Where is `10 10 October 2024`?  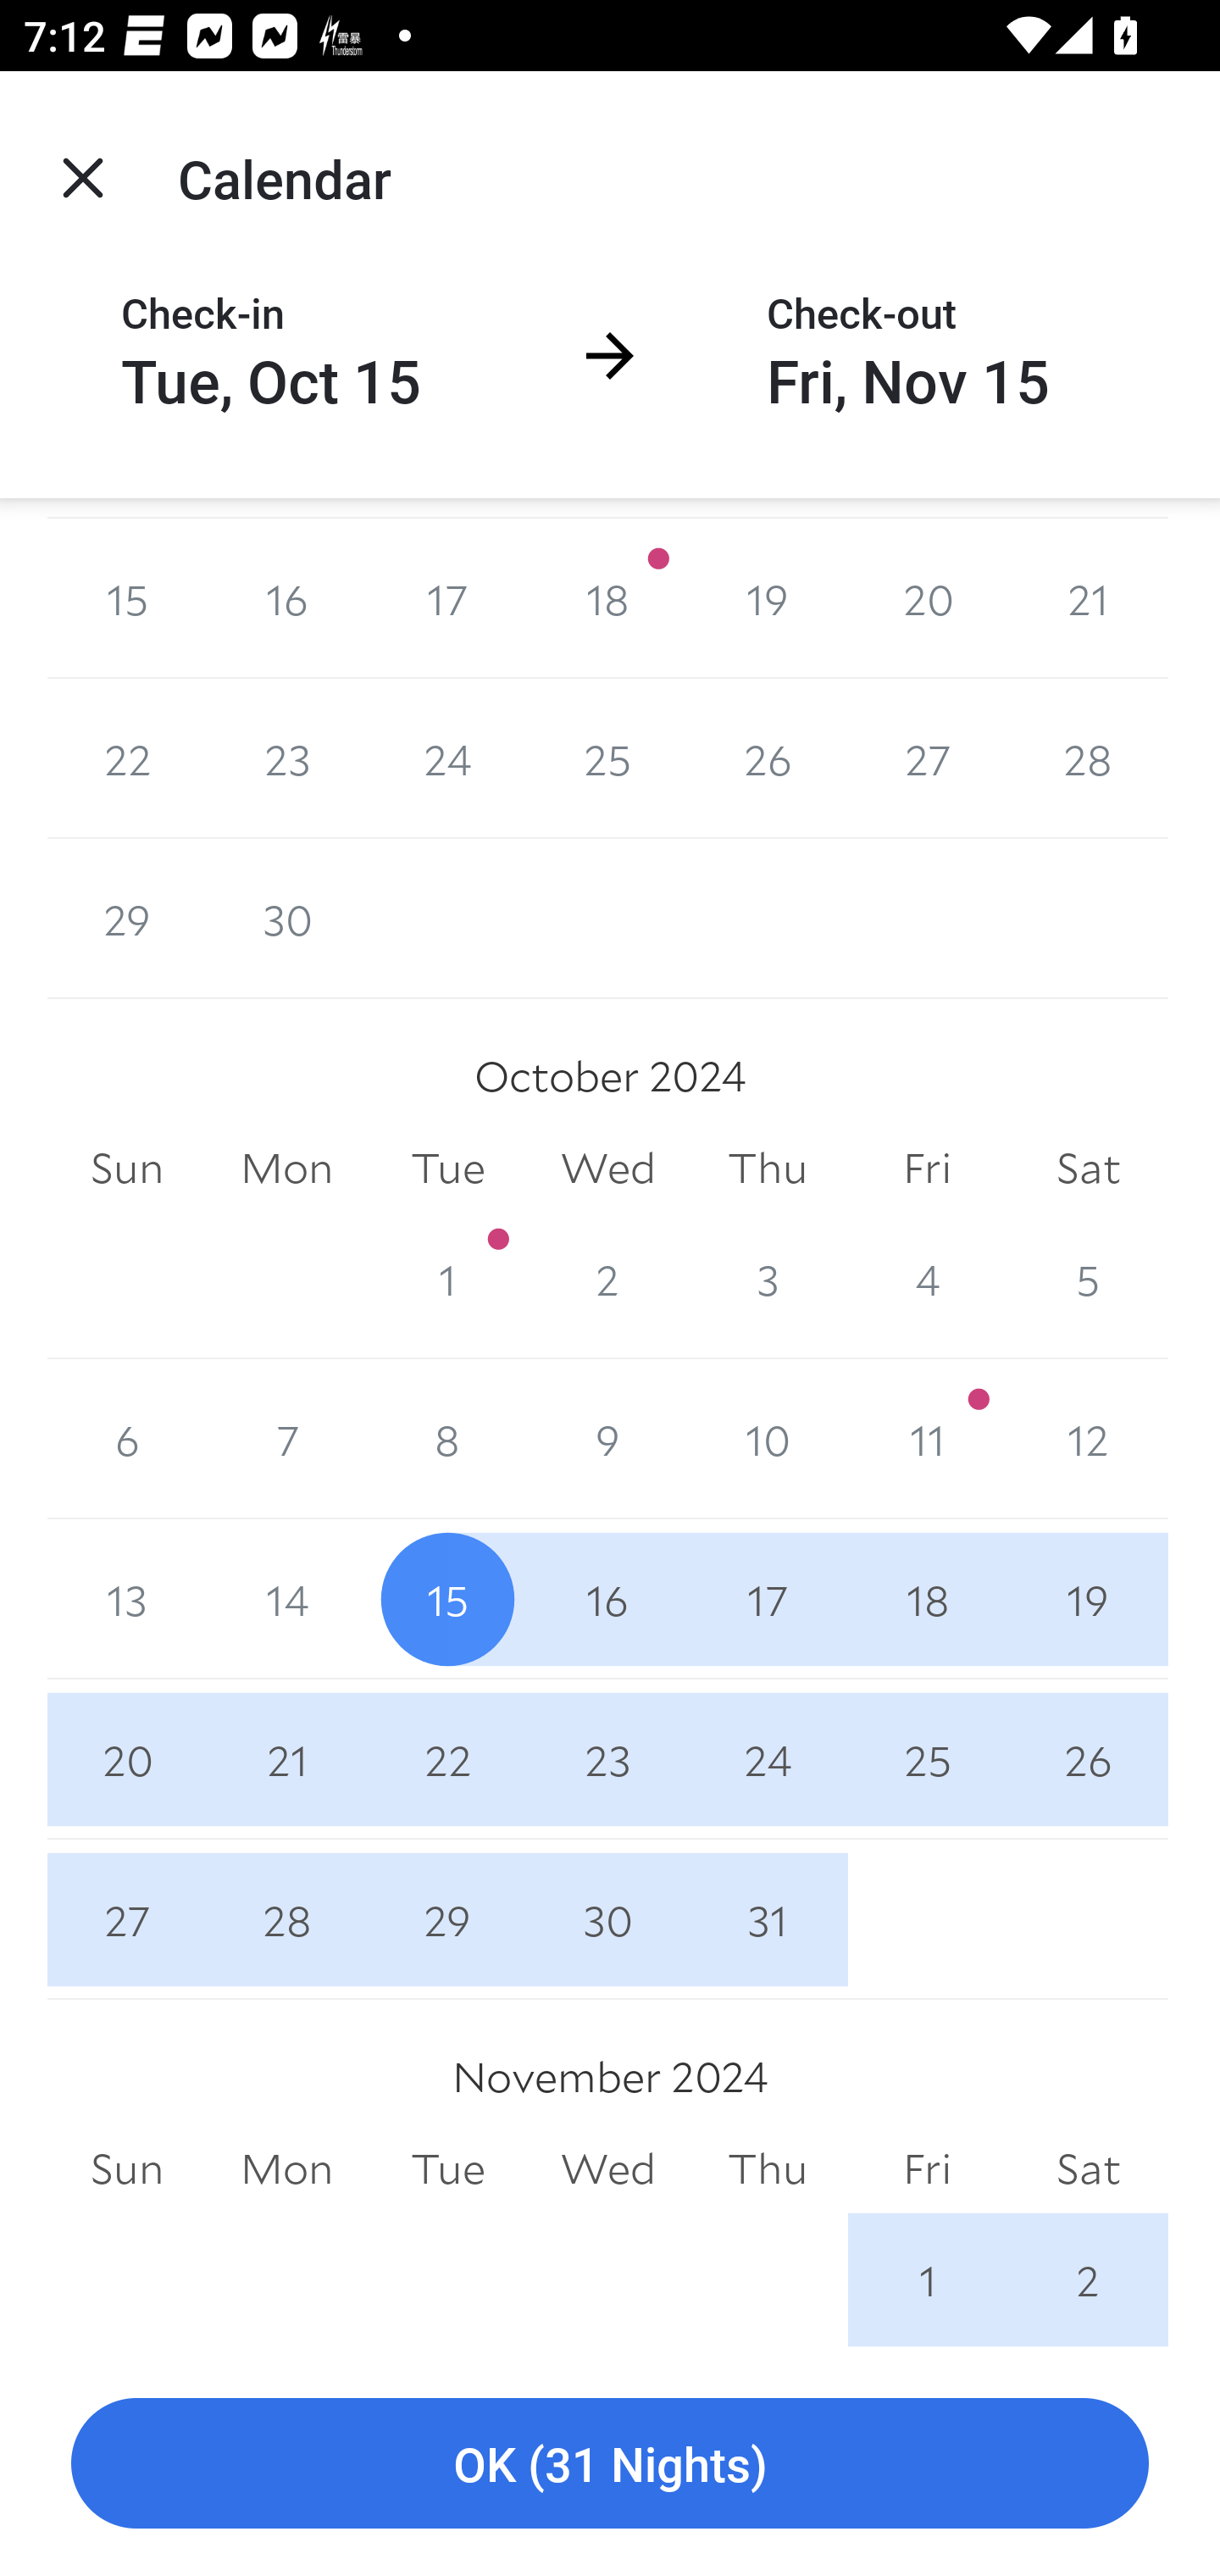
10 10 October 2024 is located at coordinates (768, 1440).